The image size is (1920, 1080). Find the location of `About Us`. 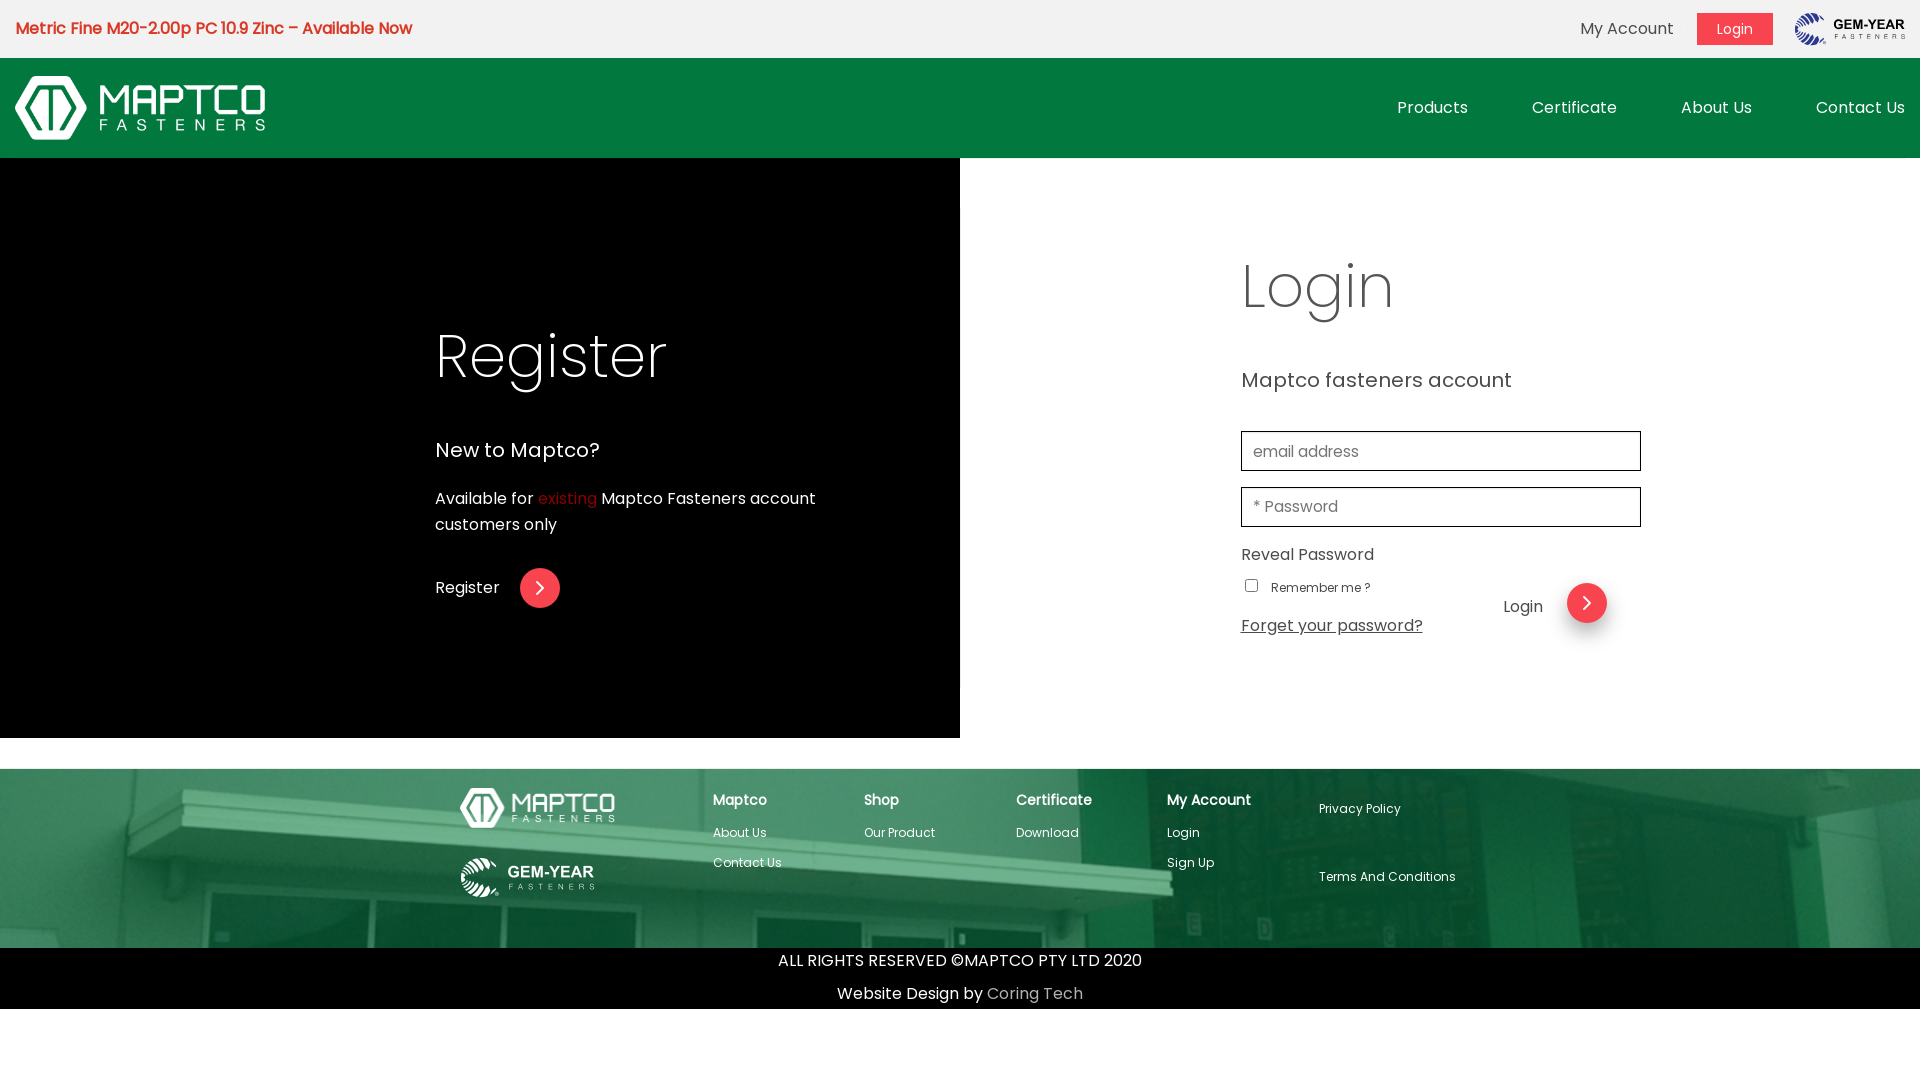

About Us is located at coordinates (1716, 108).